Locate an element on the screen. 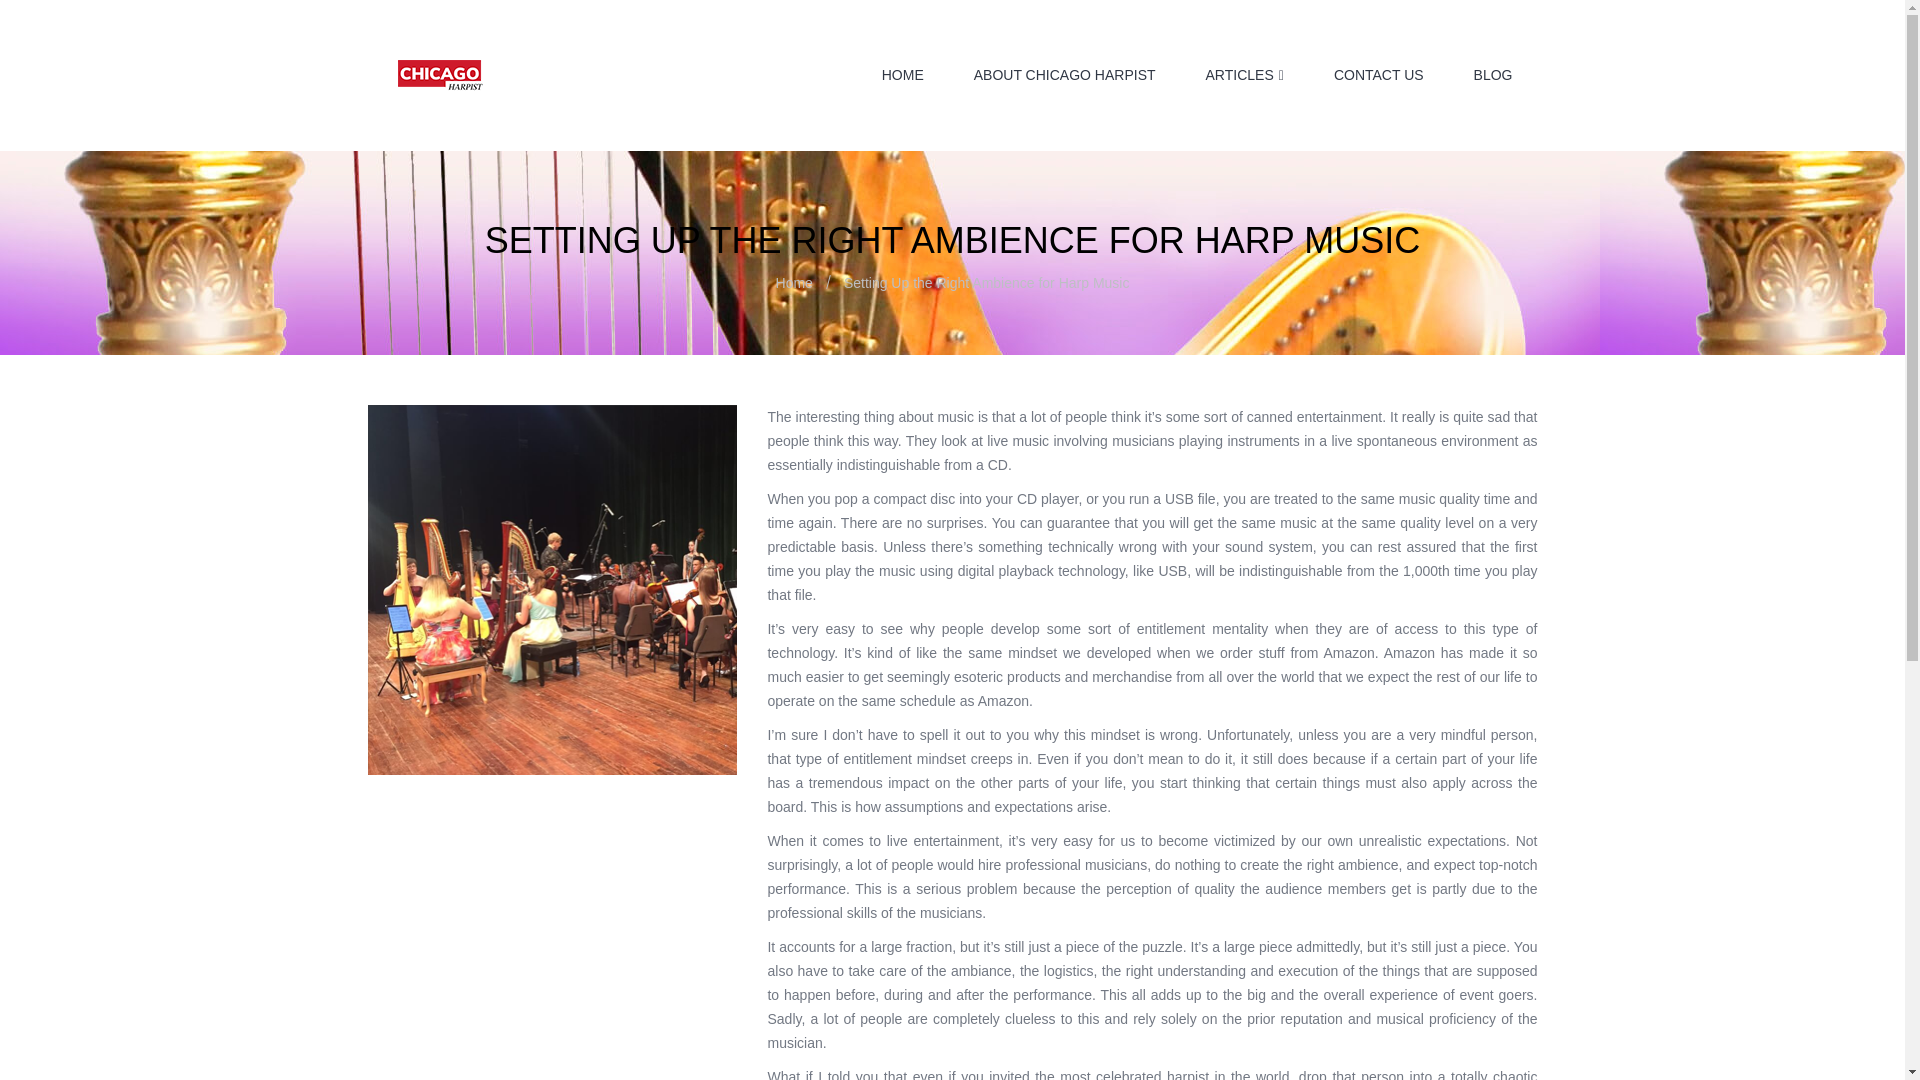 This screenshot has width=1920, height=1080. Blog is located at coordinates (517, 851).